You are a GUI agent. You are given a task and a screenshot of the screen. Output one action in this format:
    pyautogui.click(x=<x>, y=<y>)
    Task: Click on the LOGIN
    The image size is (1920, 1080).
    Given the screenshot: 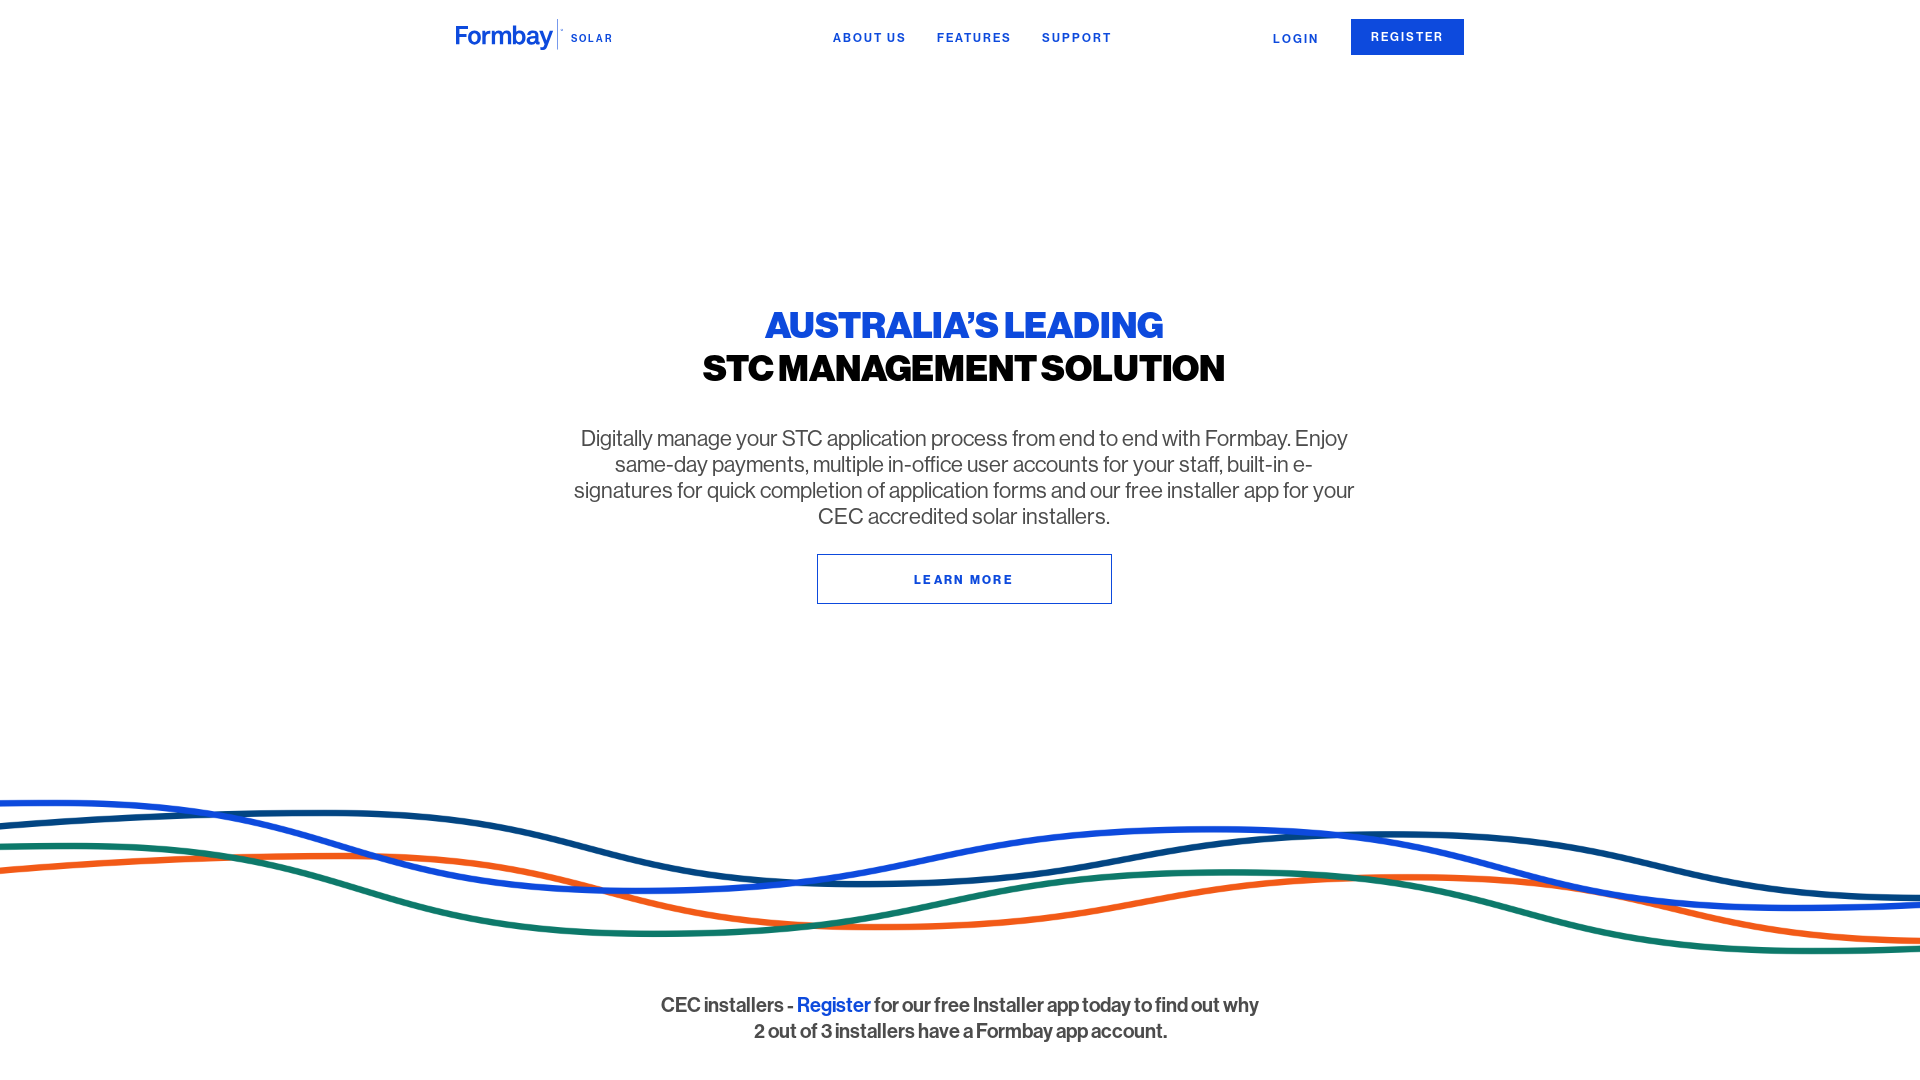 What is the action you would take?
    pyautogui.click(x=1296, y=39)
    